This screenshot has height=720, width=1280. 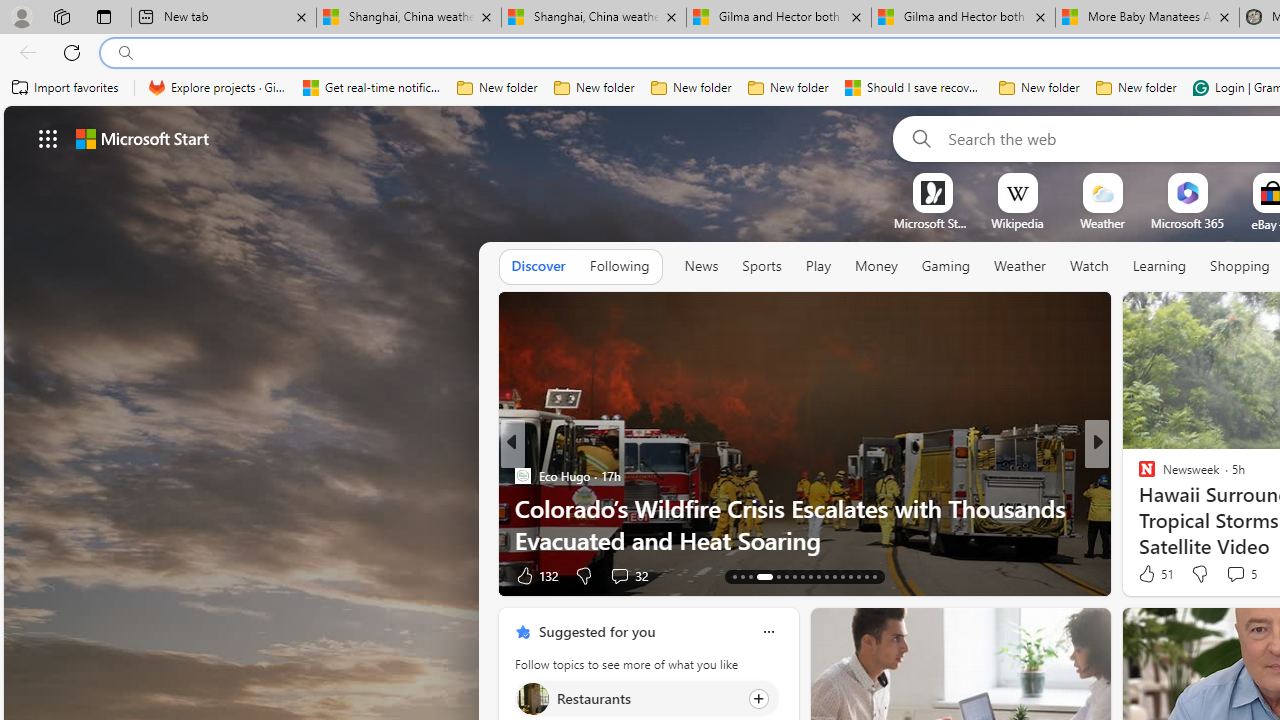 I want to click on AutomationID: tab-19, so click(x=750, y=576).